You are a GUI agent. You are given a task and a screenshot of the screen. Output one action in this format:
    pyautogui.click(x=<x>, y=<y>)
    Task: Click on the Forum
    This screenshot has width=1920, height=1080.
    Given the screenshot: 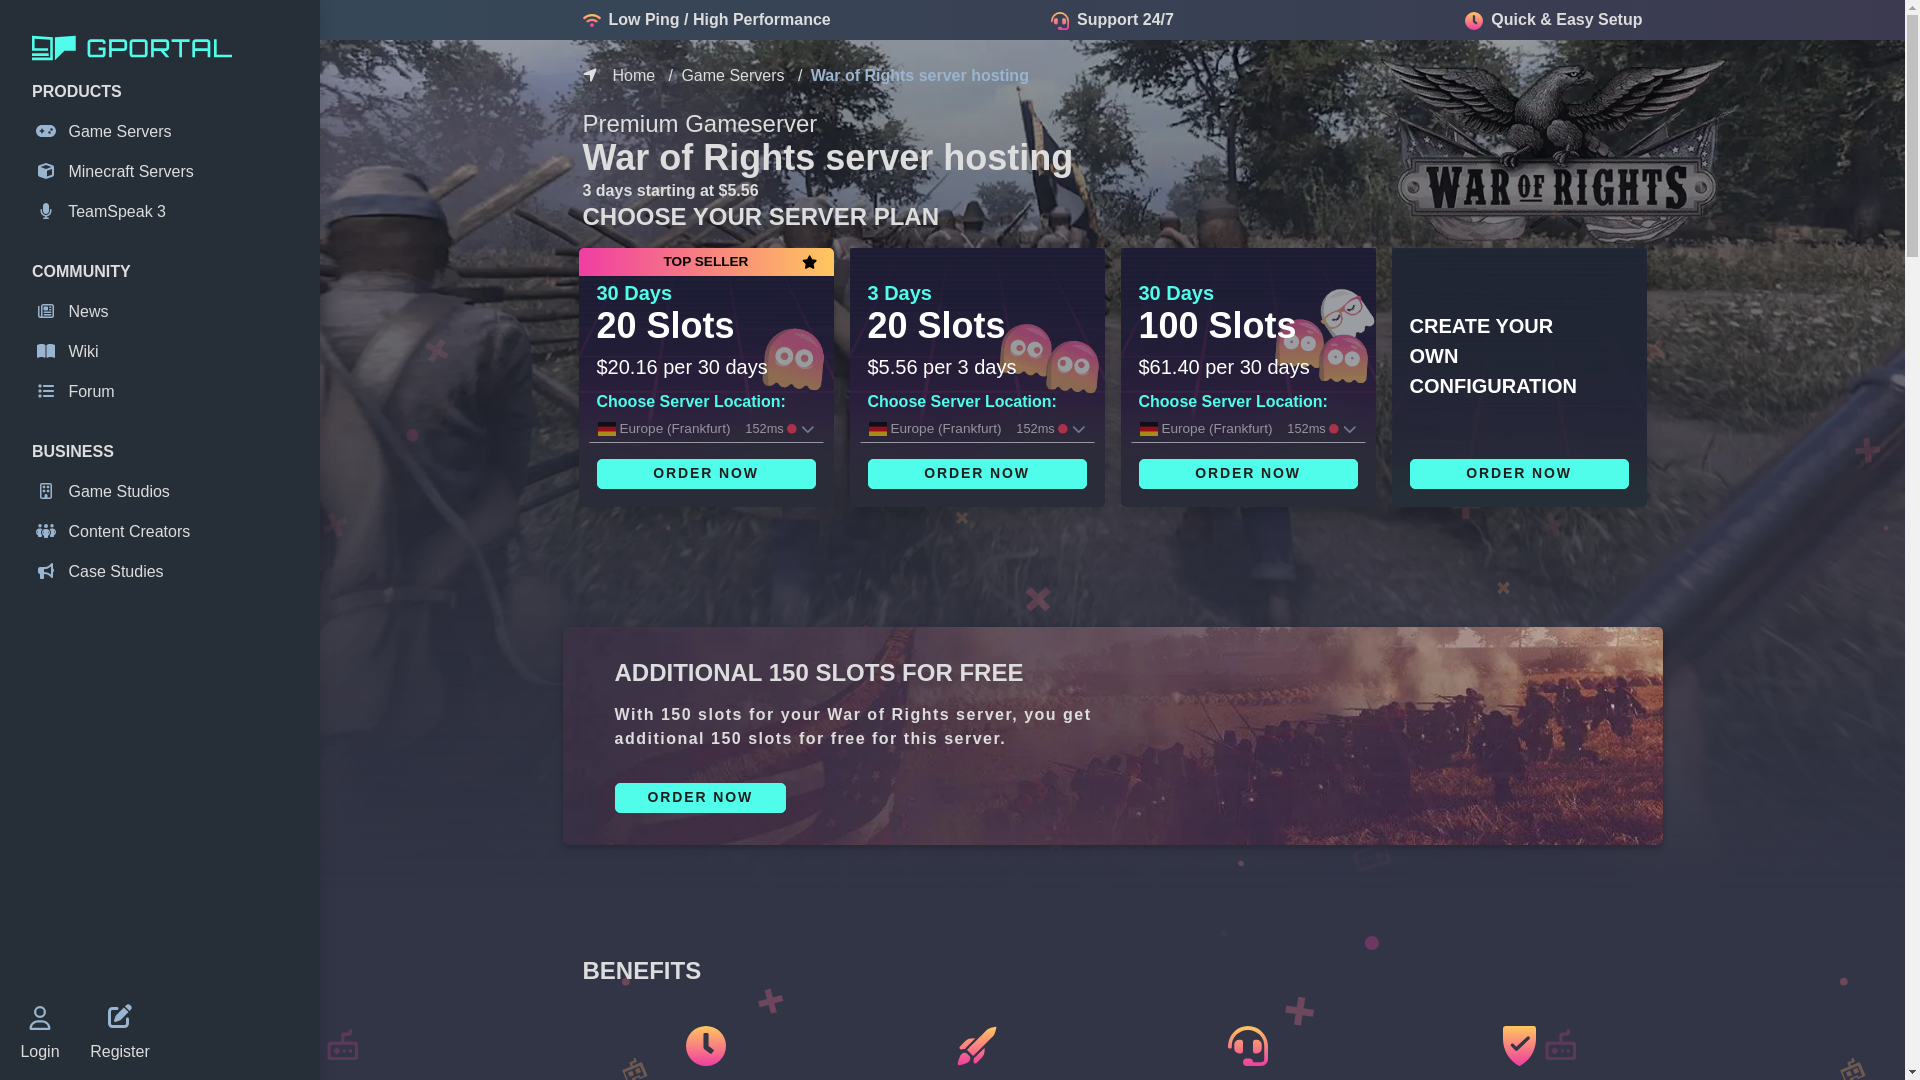 What is the action you would take?
    pyautogui.click(x=164, y=392)
    